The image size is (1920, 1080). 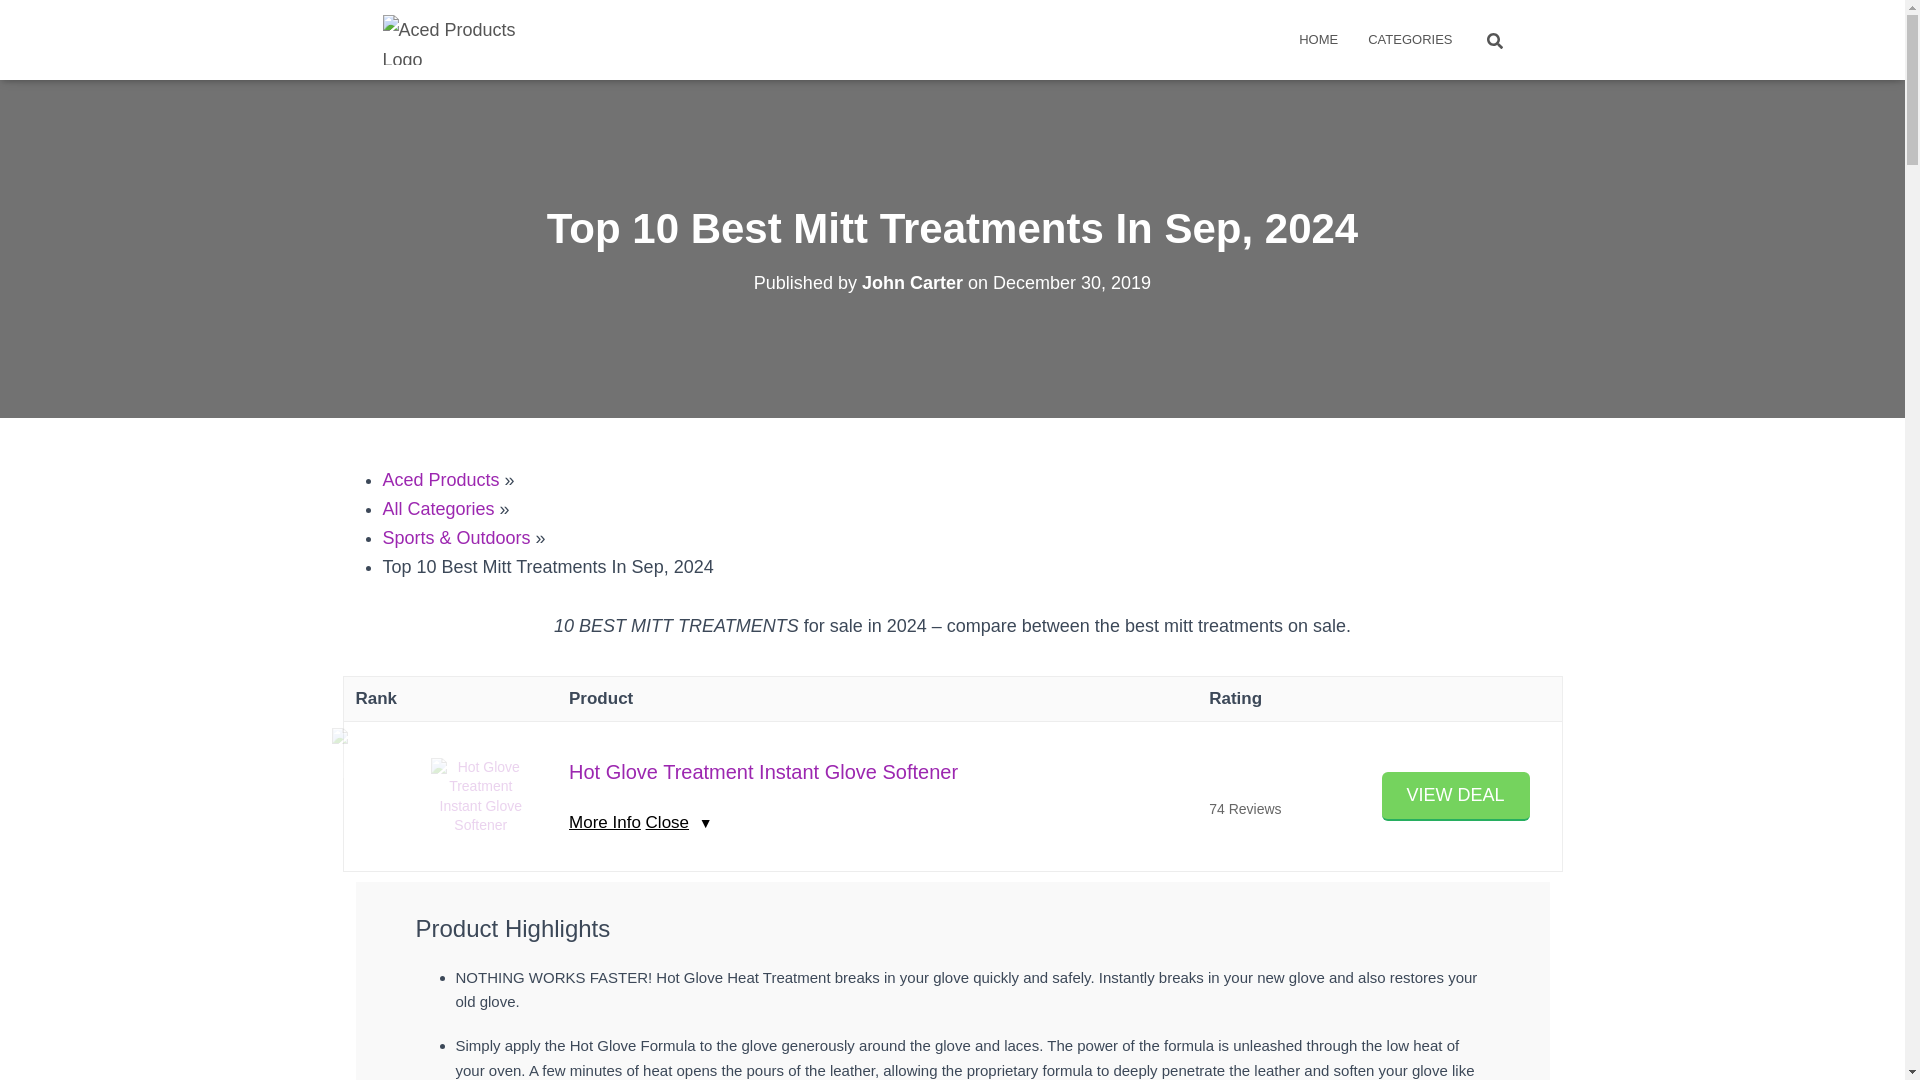 I want to click on Hot Glove Treatment Instant Glove Softener, so click(x=763, y=772).